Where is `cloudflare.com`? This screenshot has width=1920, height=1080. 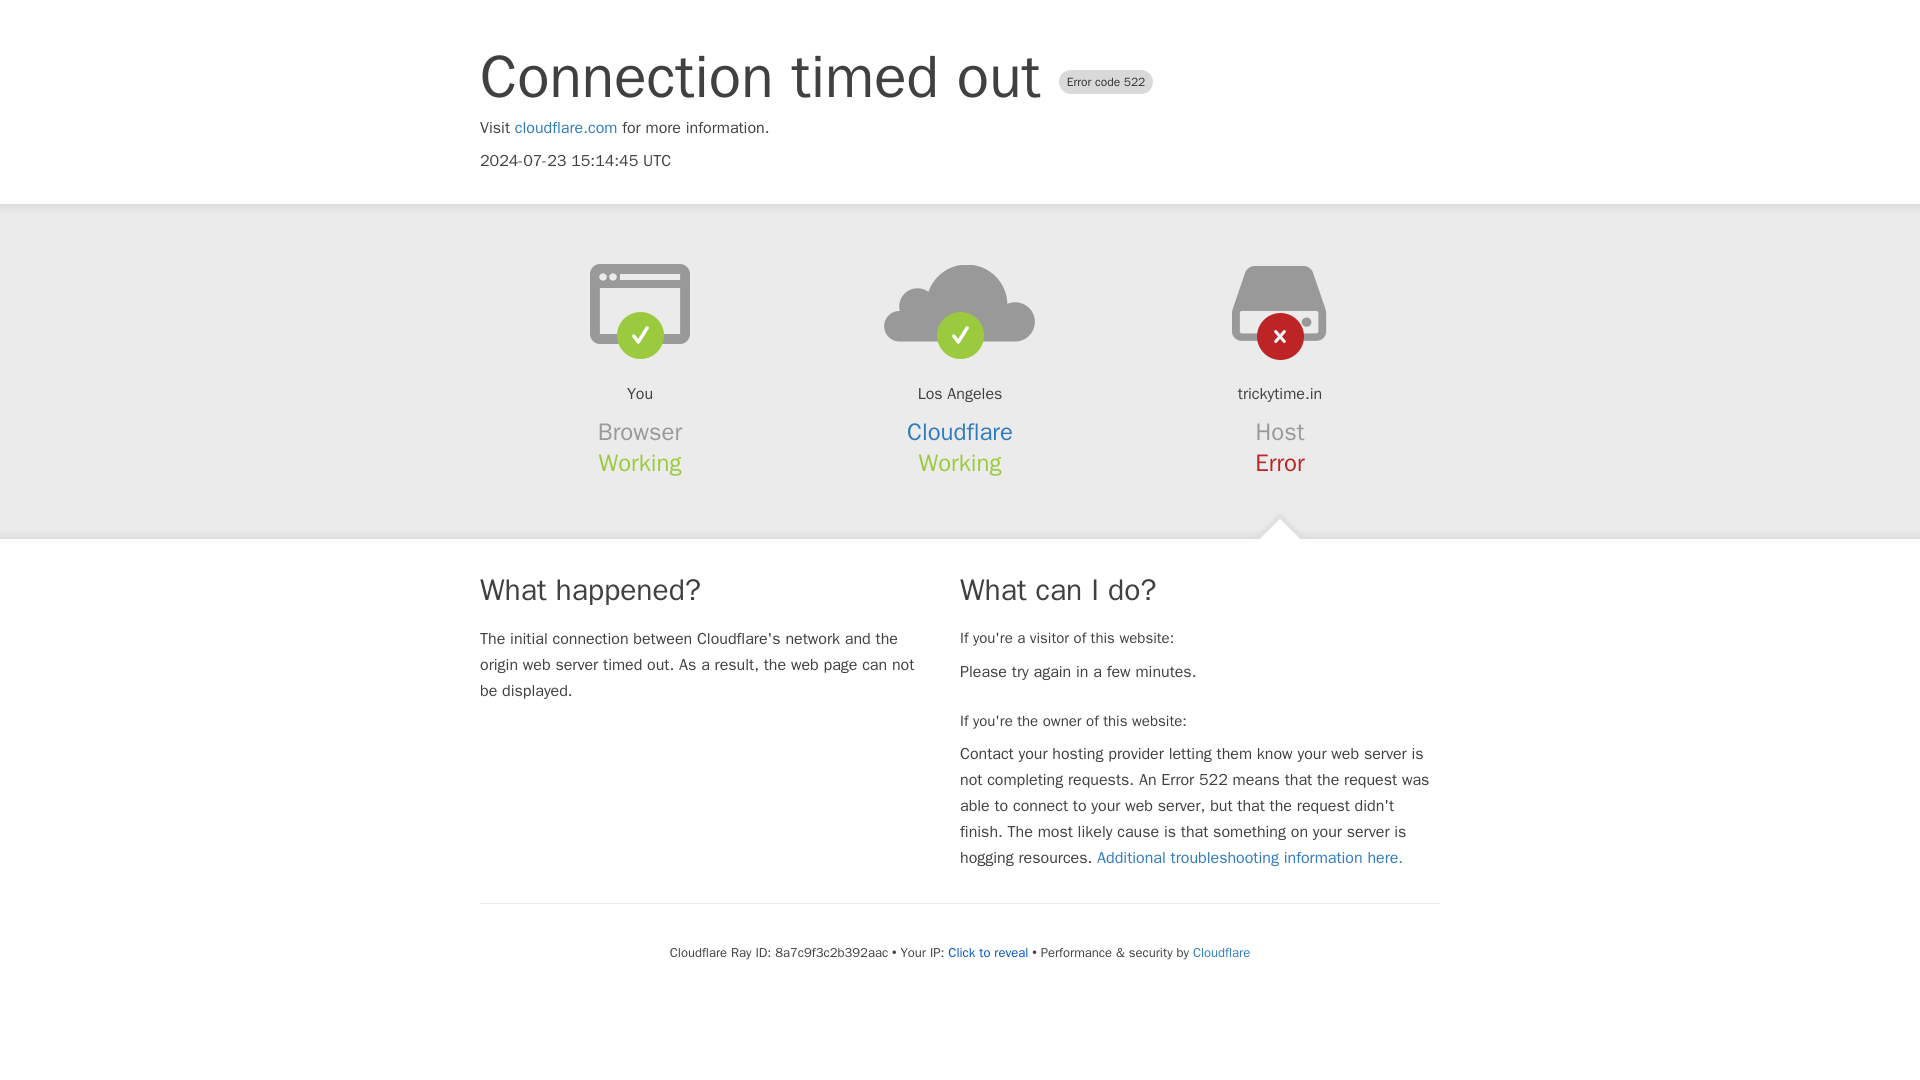
cloudflare.com is located at coordinates (566, 128).